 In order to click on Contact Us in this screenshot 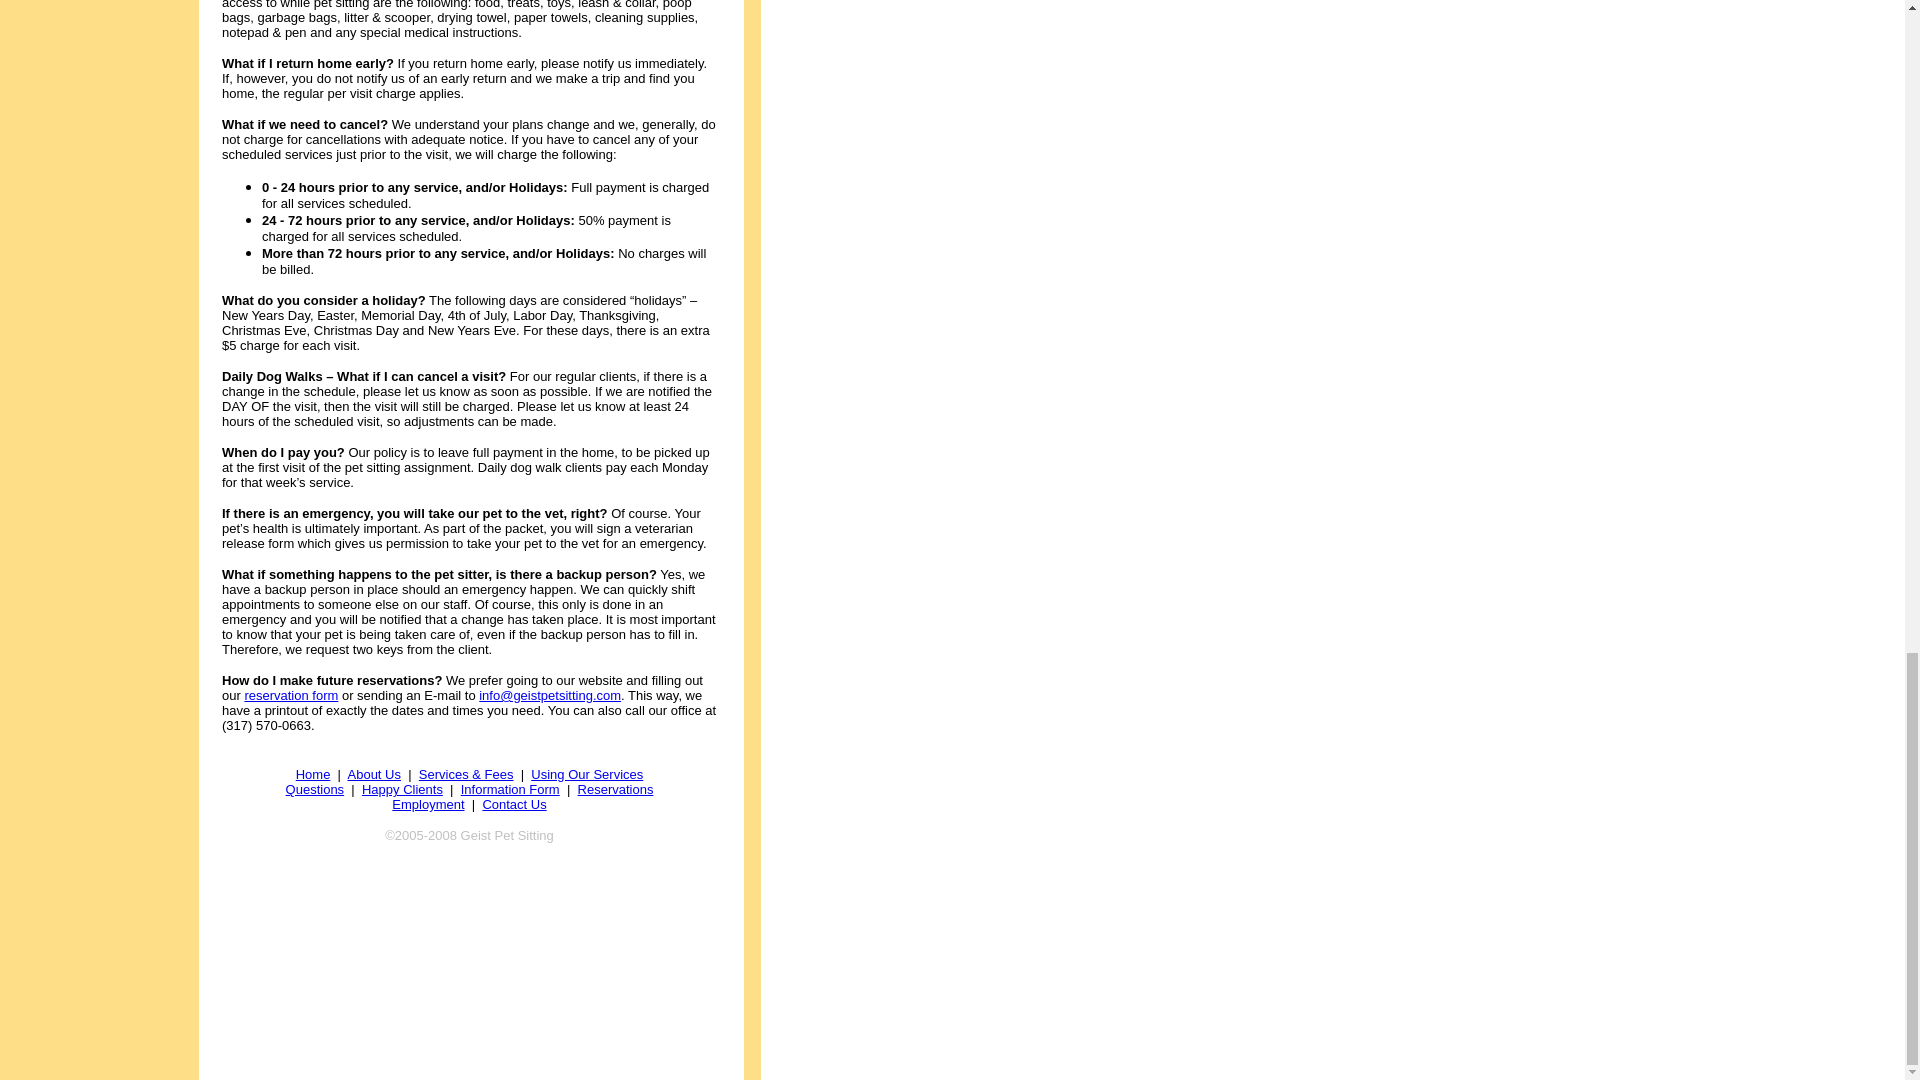, I will do `click(513, 804)`.